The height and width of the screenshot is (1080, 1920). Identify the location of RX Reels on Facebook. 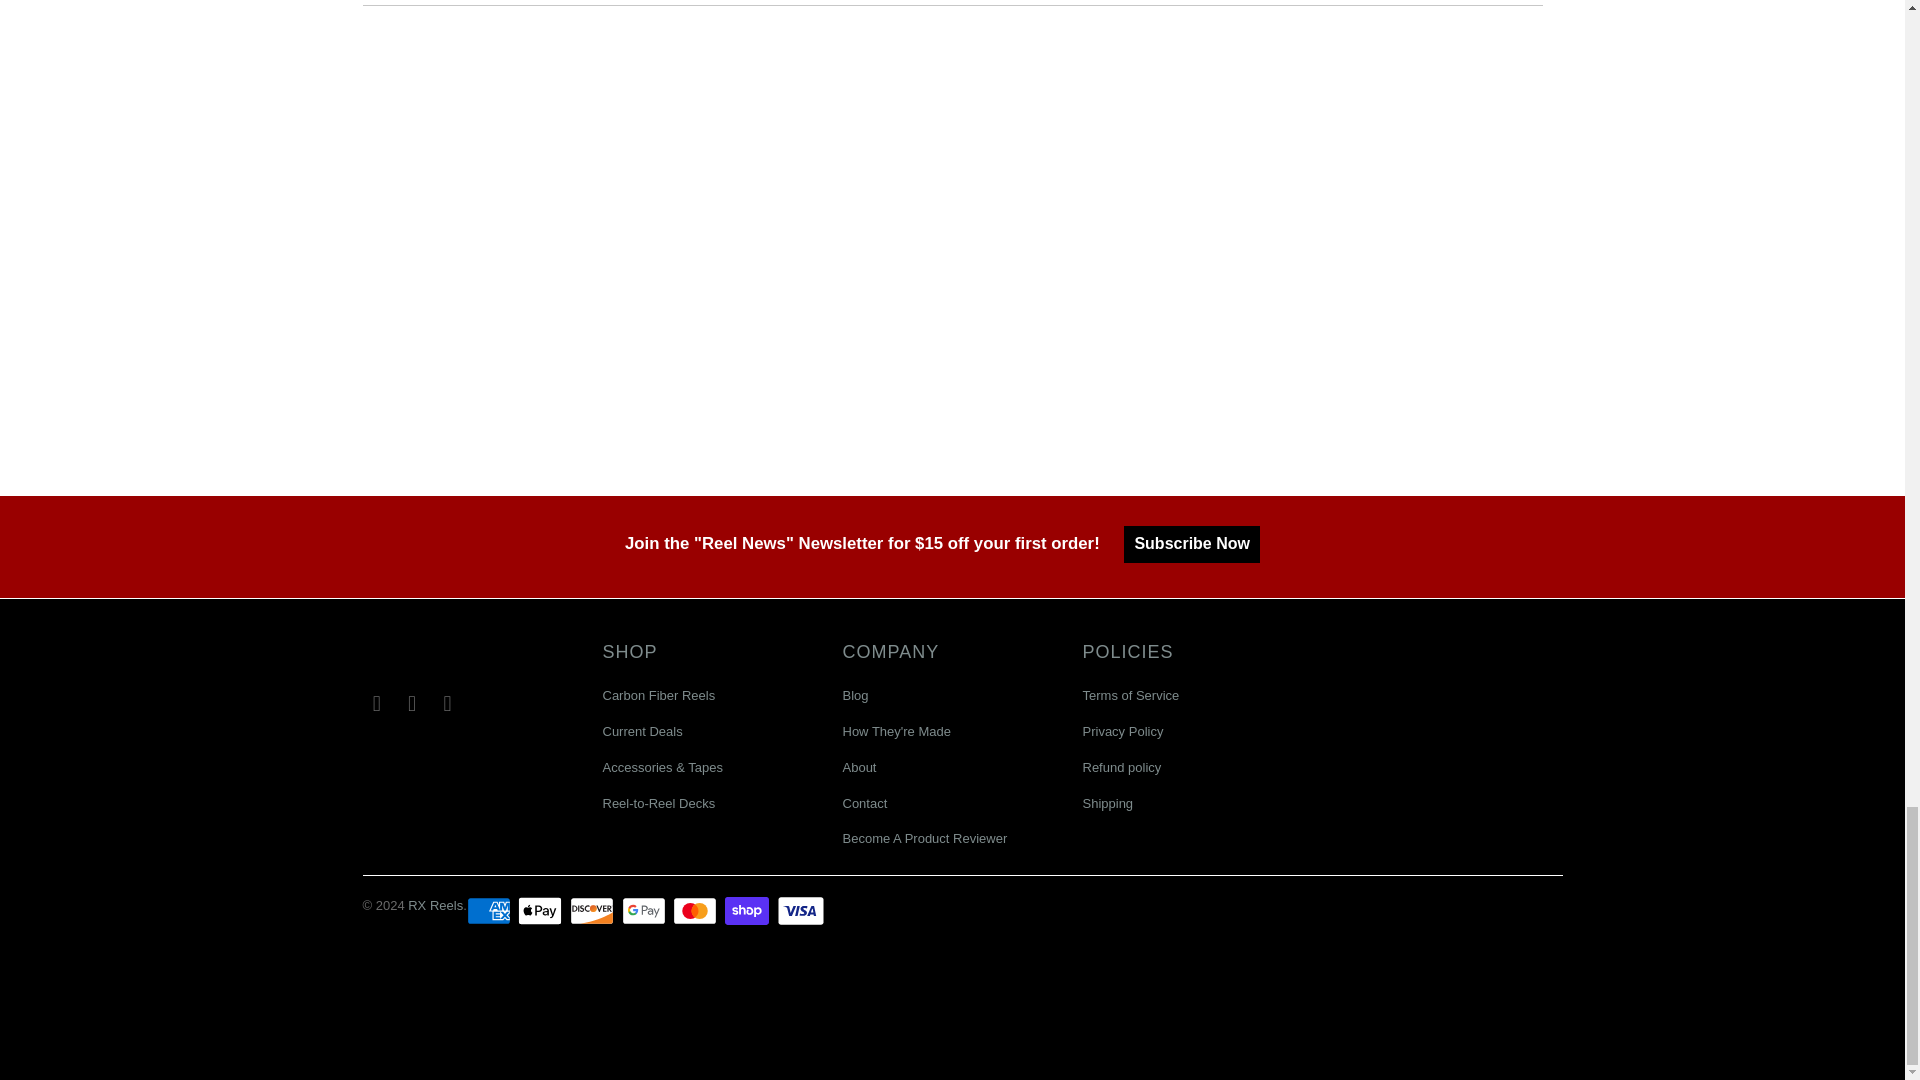
(376, 704).